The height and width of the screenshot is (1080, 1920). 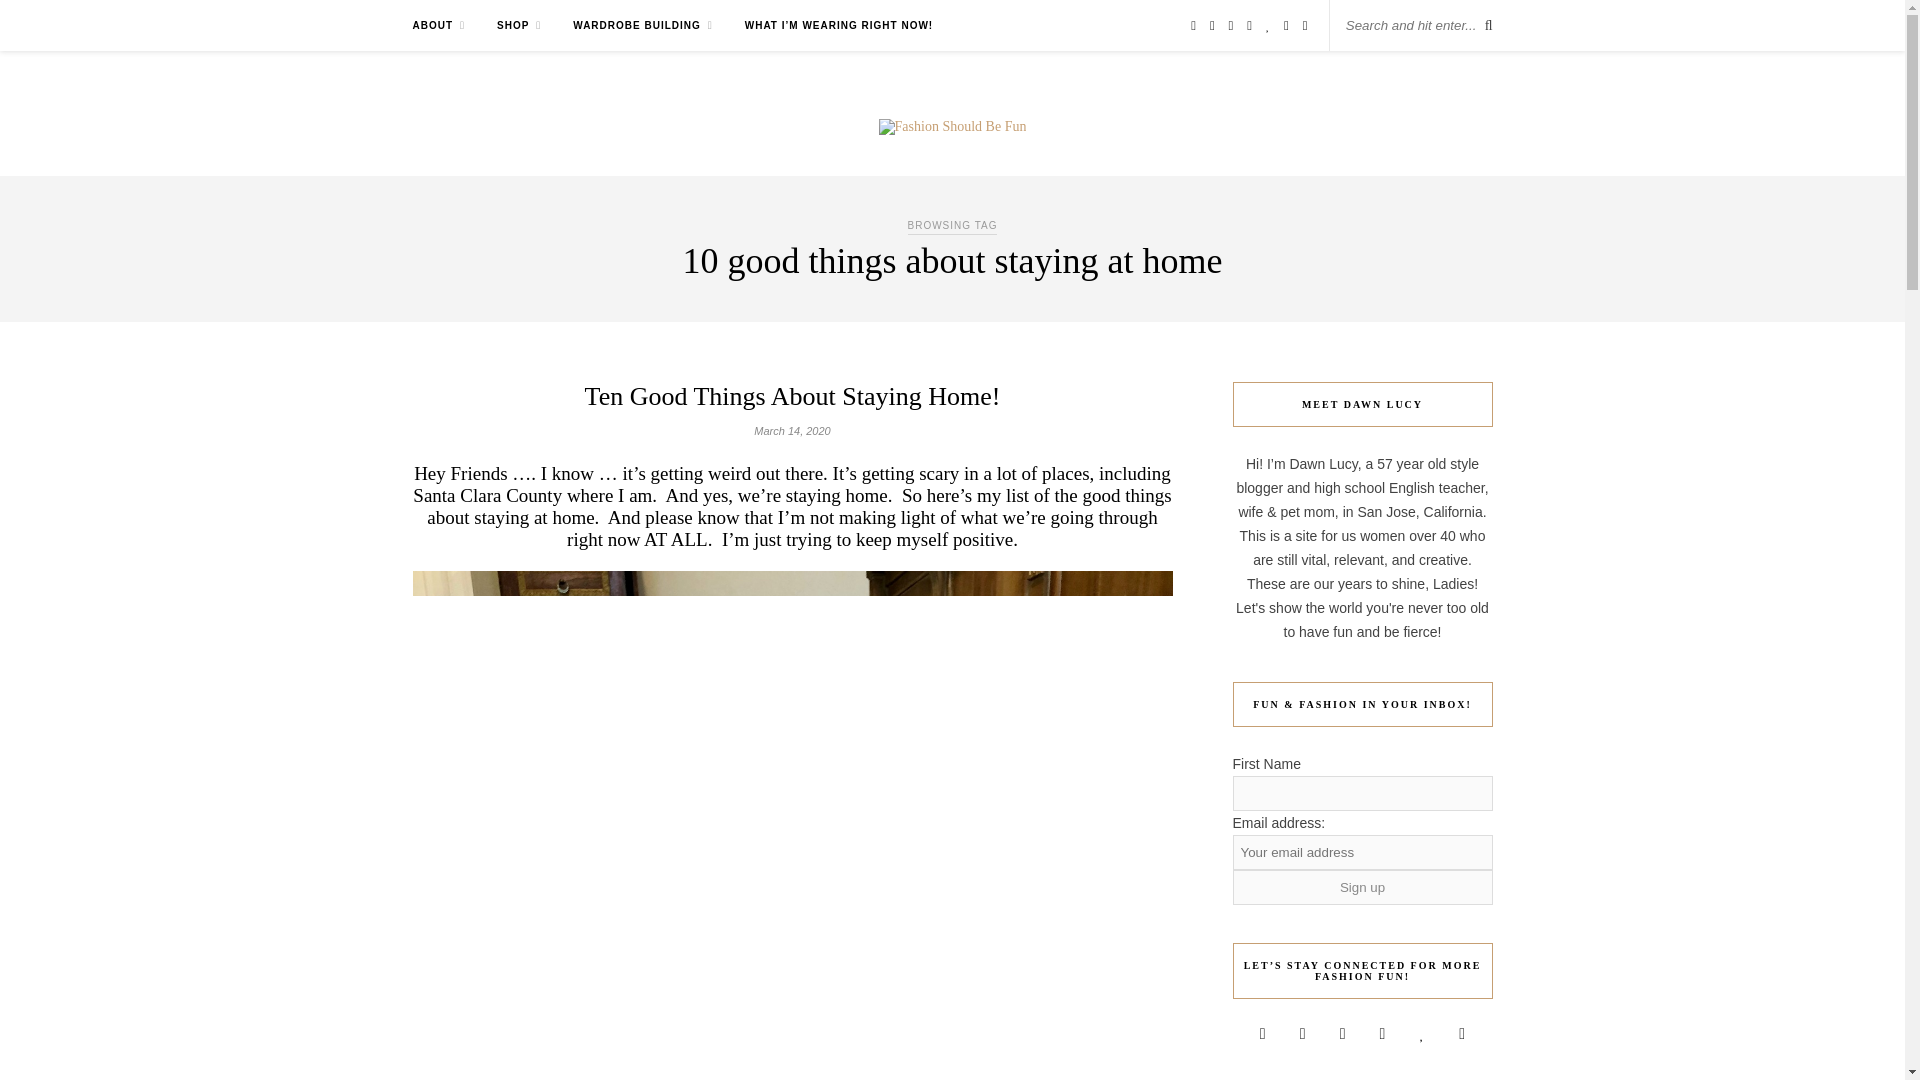 What do you see at coordinates (438, 25) in the screenshot?
I see `ABOUT` at bounding box center [438, 25].